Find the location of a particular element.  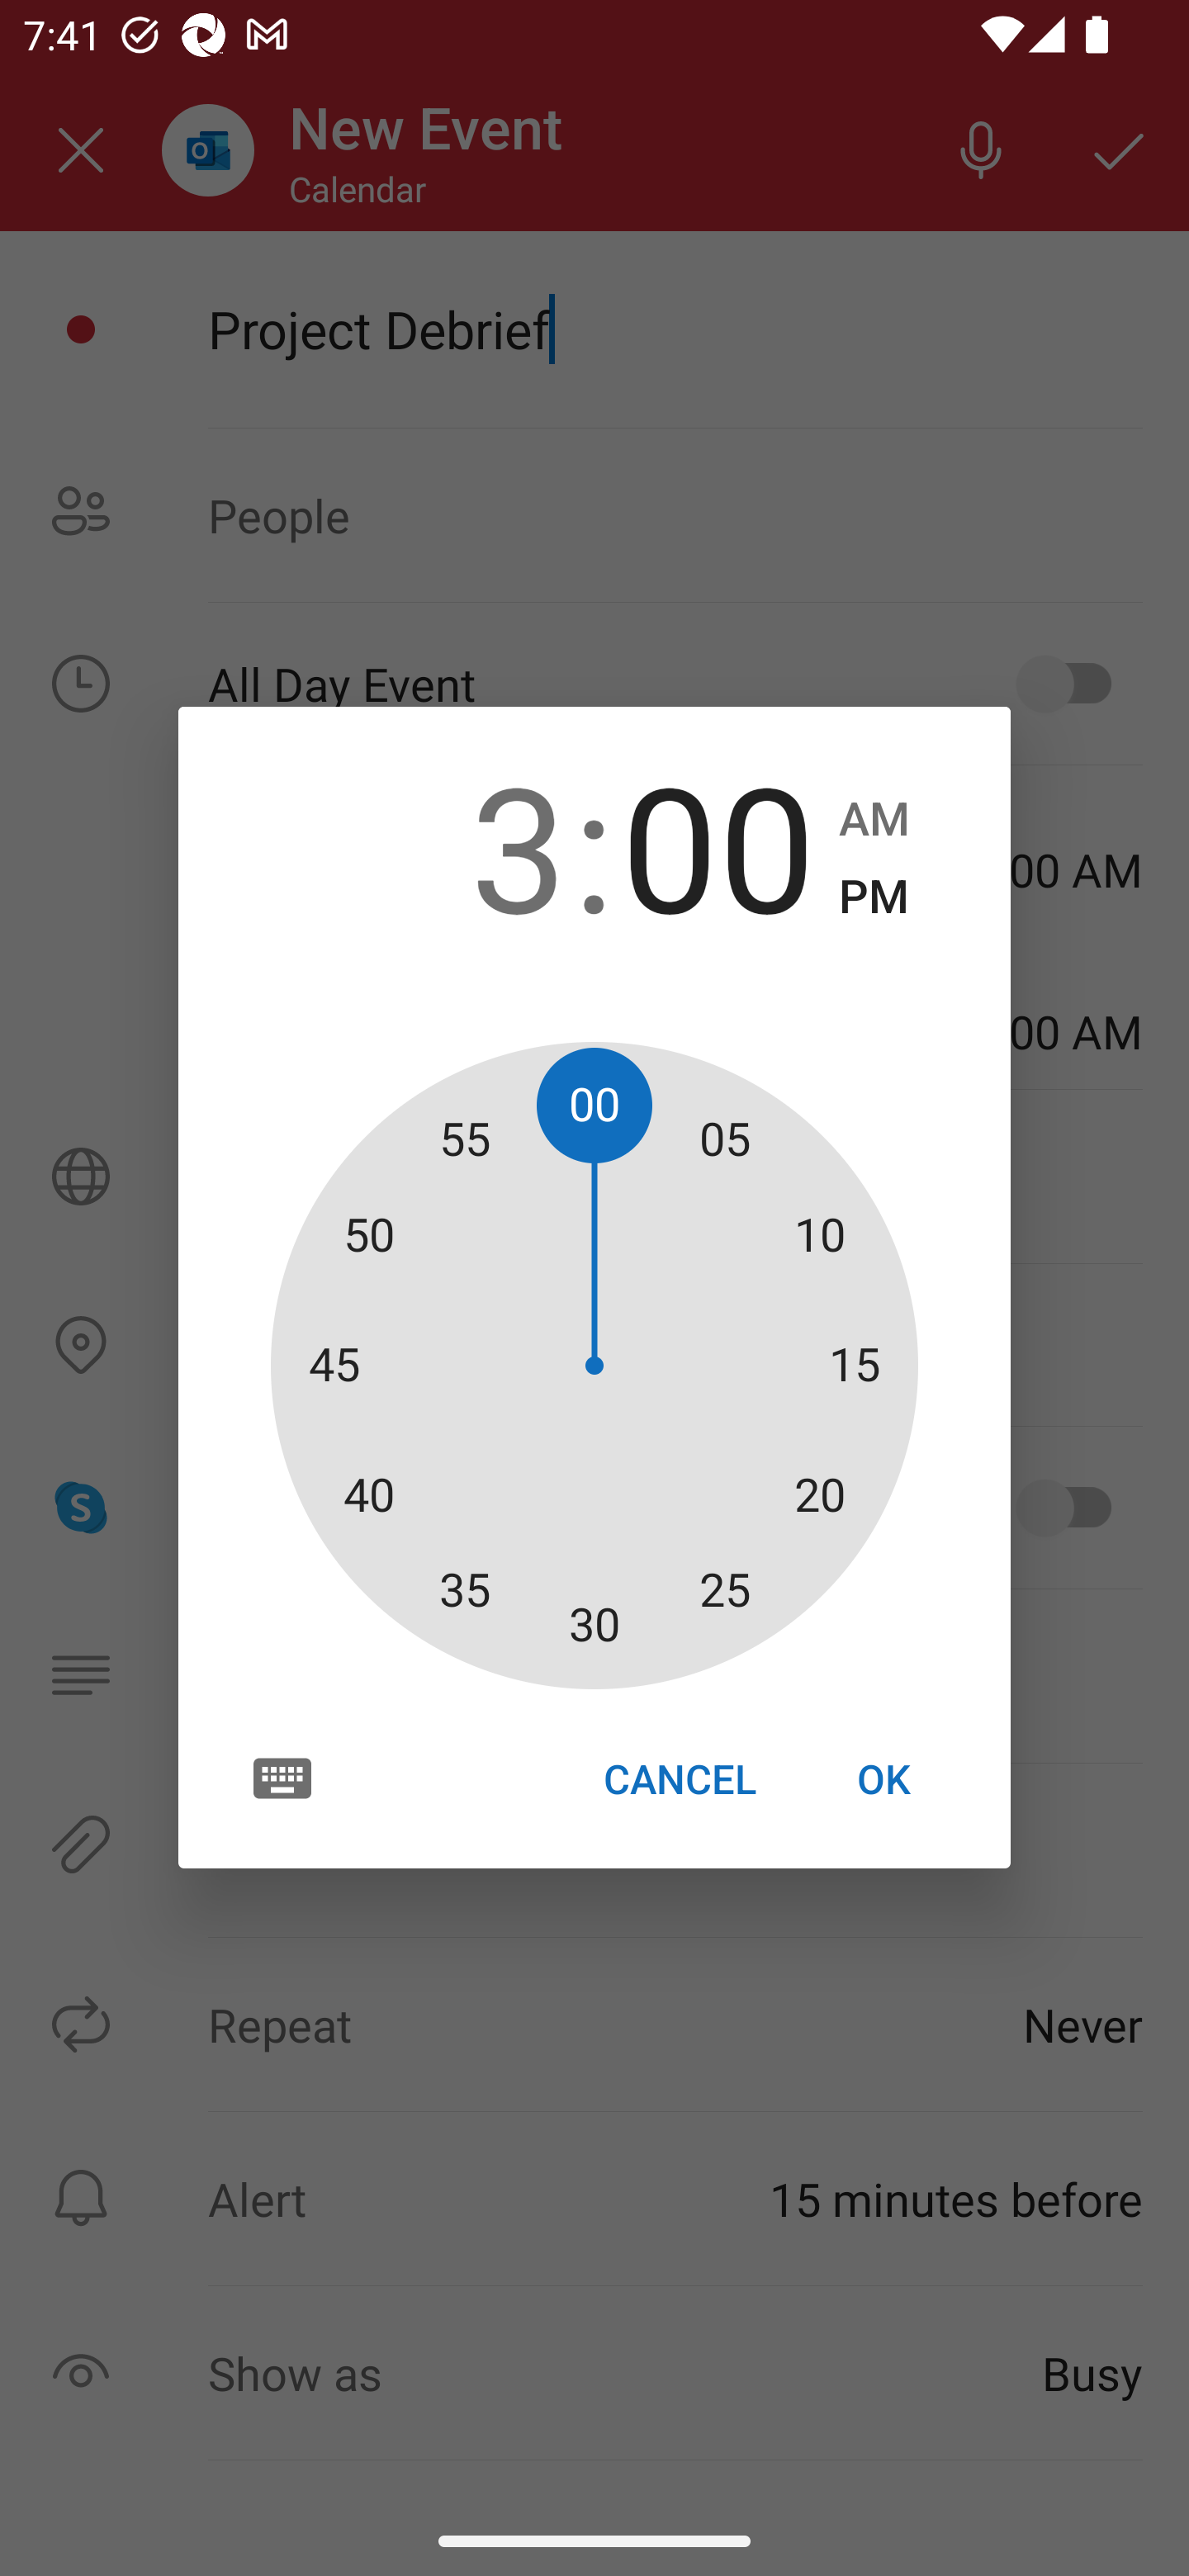

AM is located at coordinates (874, 820).